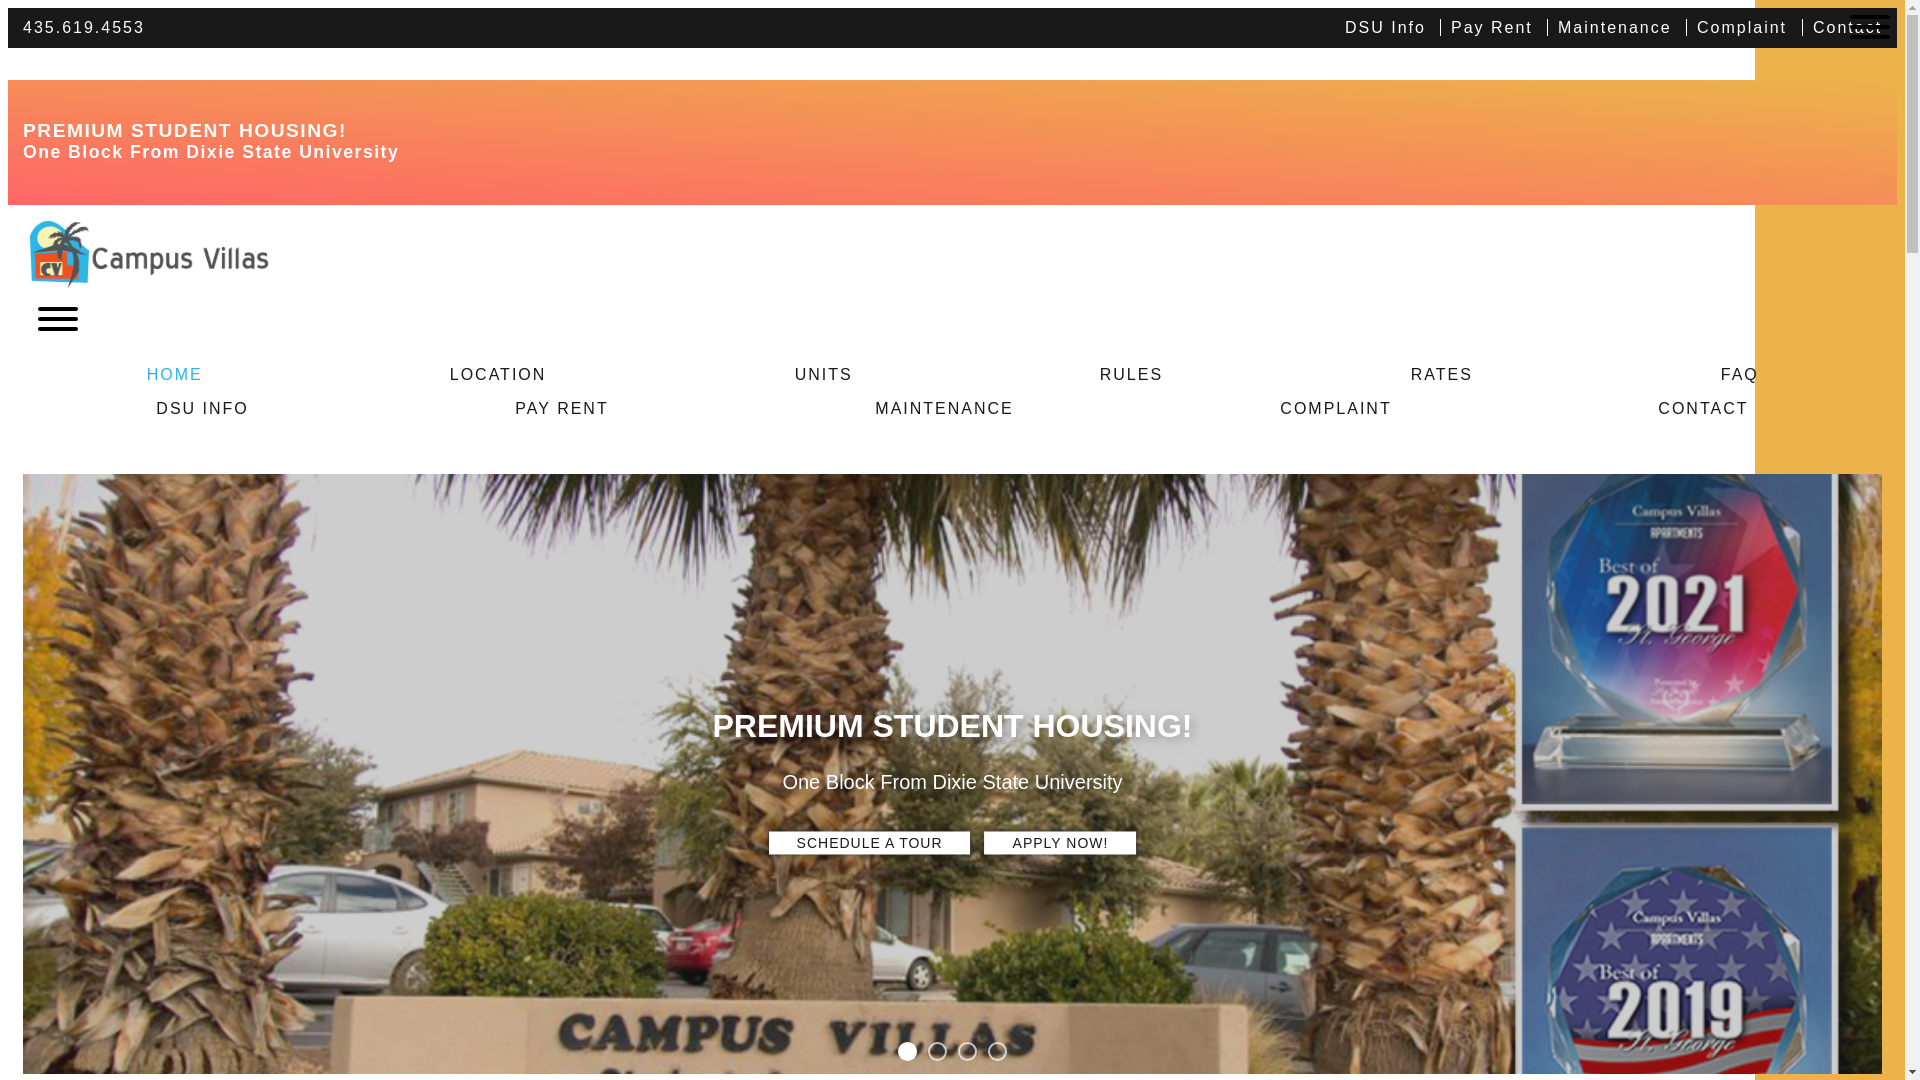 Image resolution: width=1920 pixels, height=1080 pixels. What do you see at coordinates (936, 1050) in the screenshot?
I see `2` at bounding box center [936, 1050].